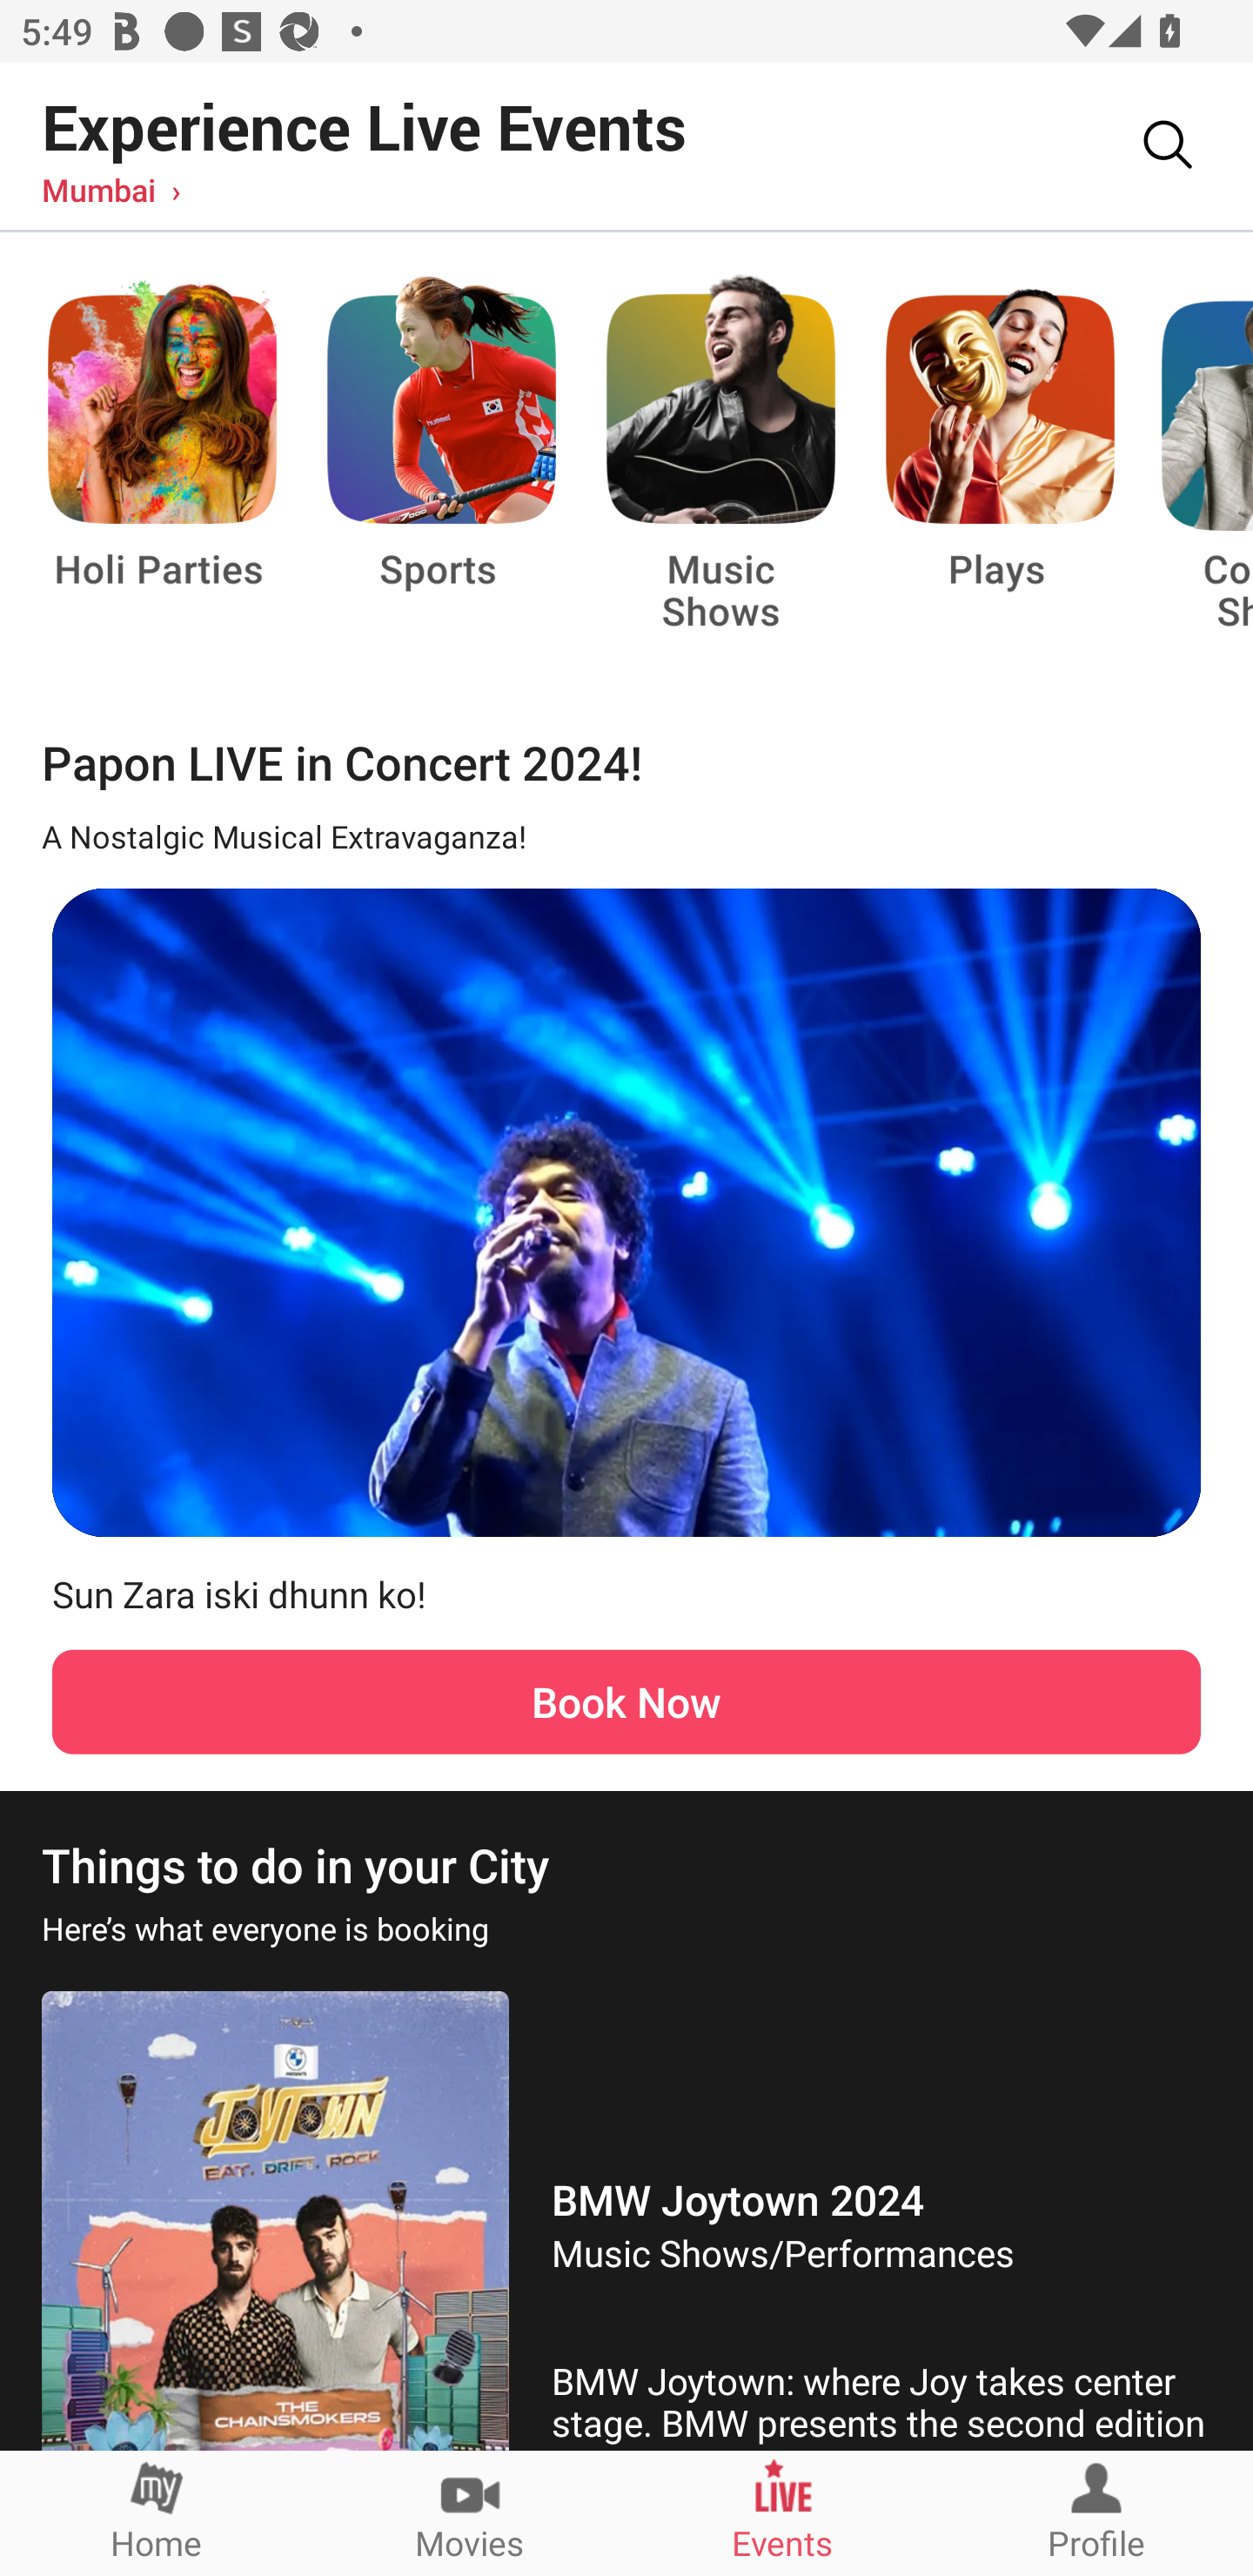  I want to click on Home, so click(157, 2512).